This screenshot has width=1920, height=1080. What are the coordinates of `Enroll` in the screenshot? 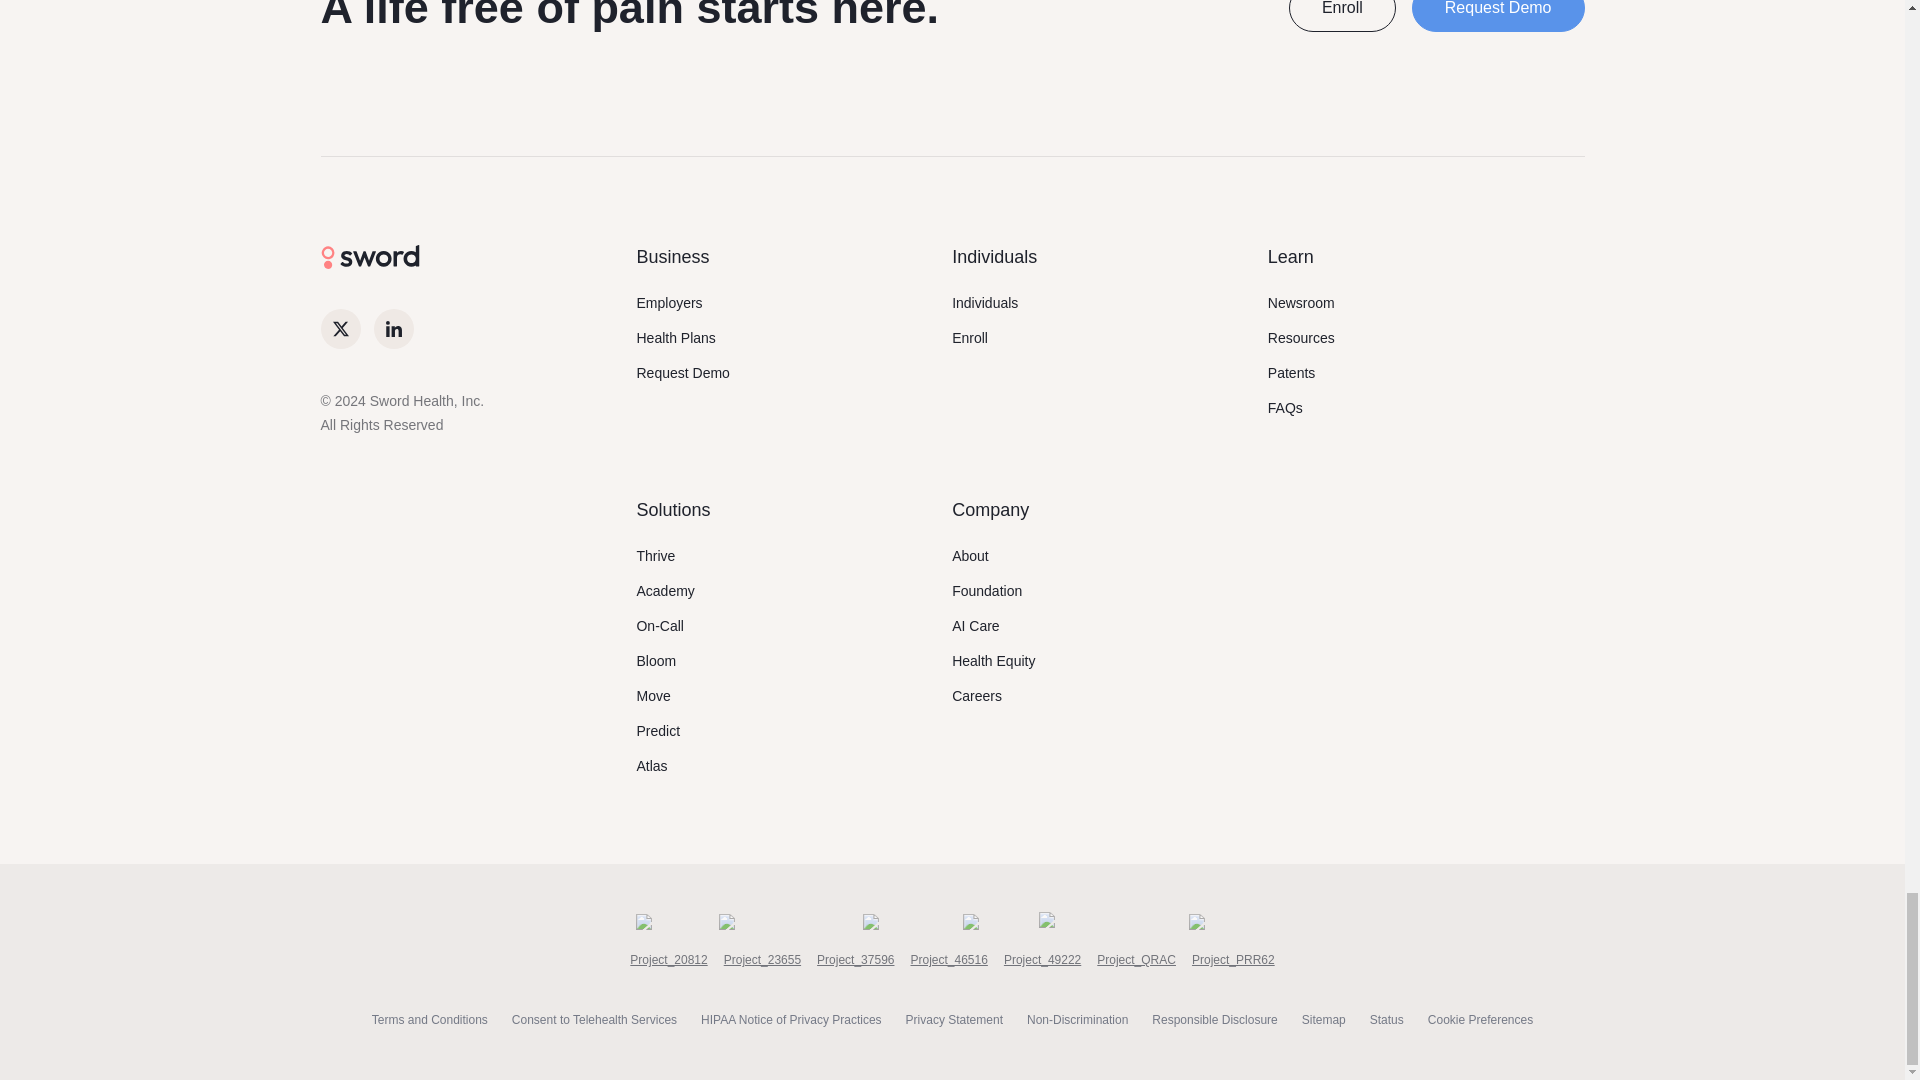 It's located at (1342, 16).